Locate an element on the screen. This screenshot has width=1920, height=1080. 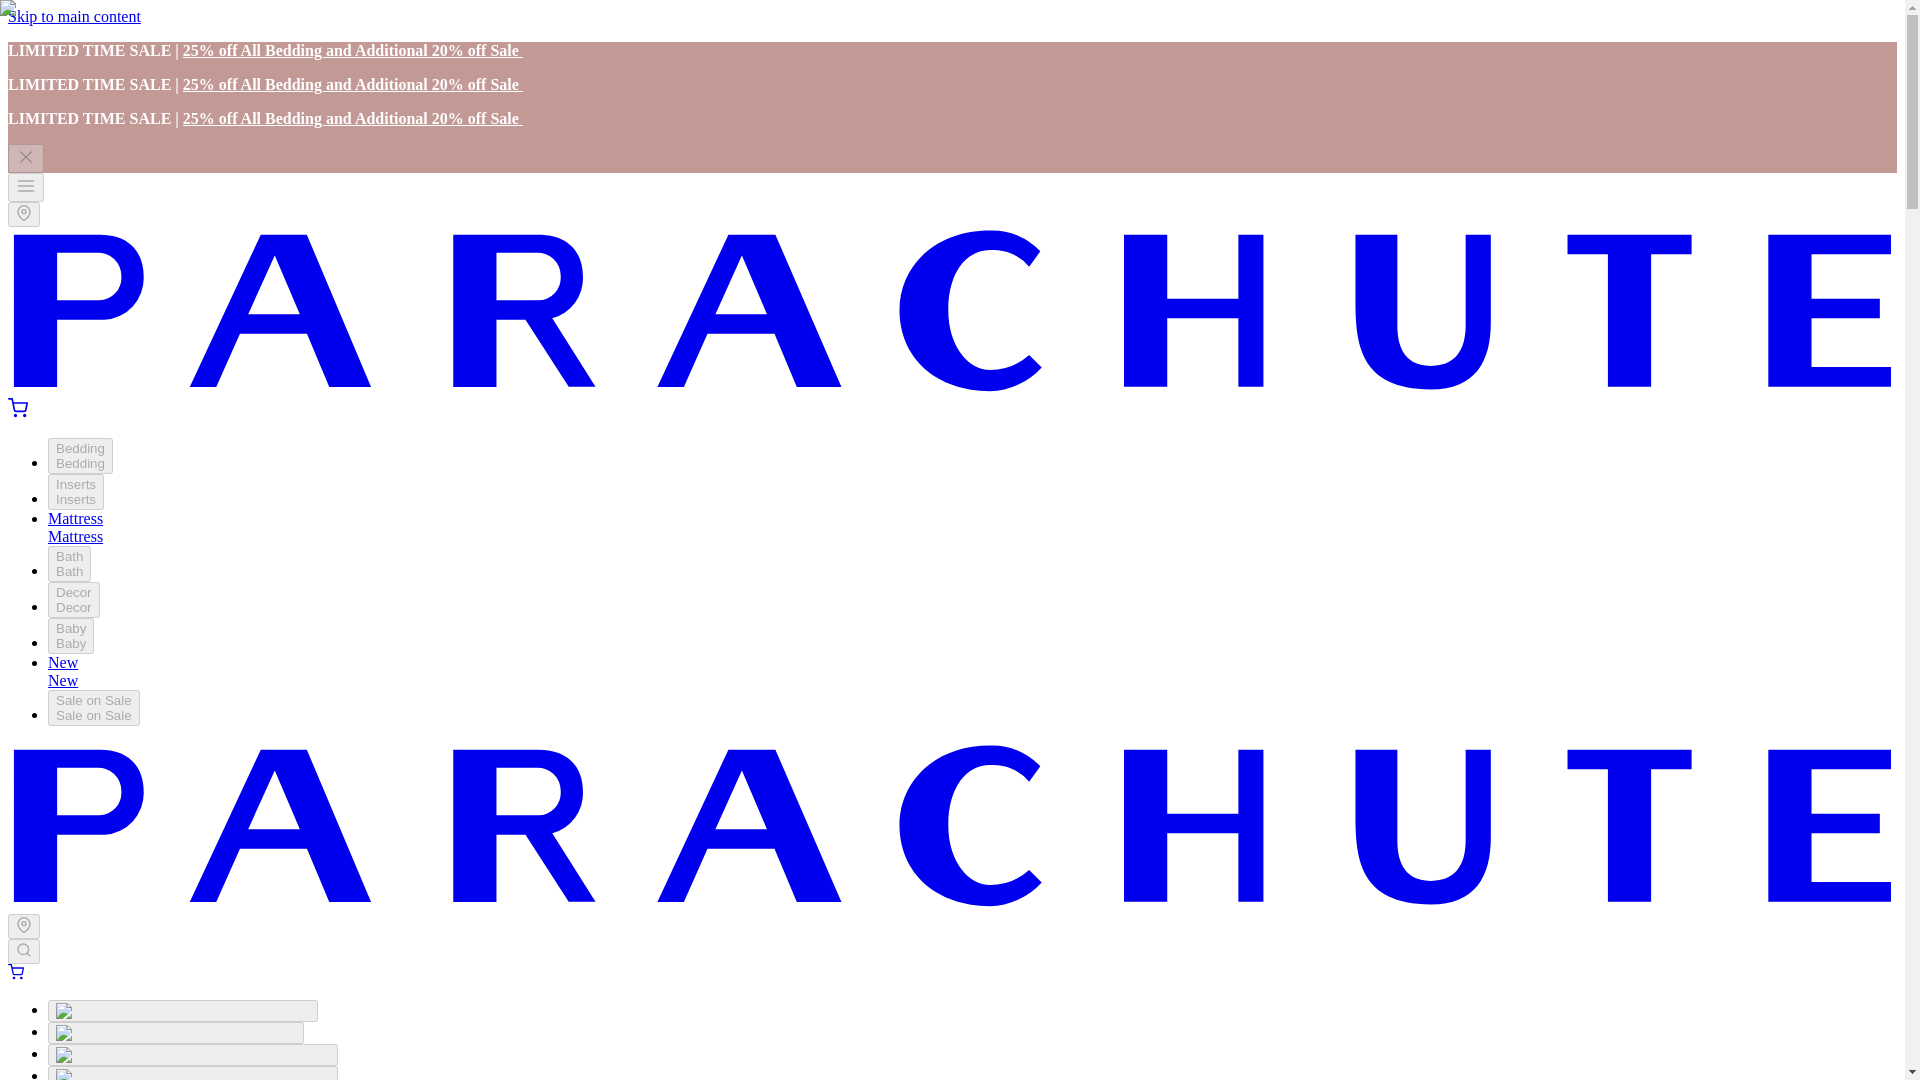
Your Nearest Store is located at coordinates (26, 186).